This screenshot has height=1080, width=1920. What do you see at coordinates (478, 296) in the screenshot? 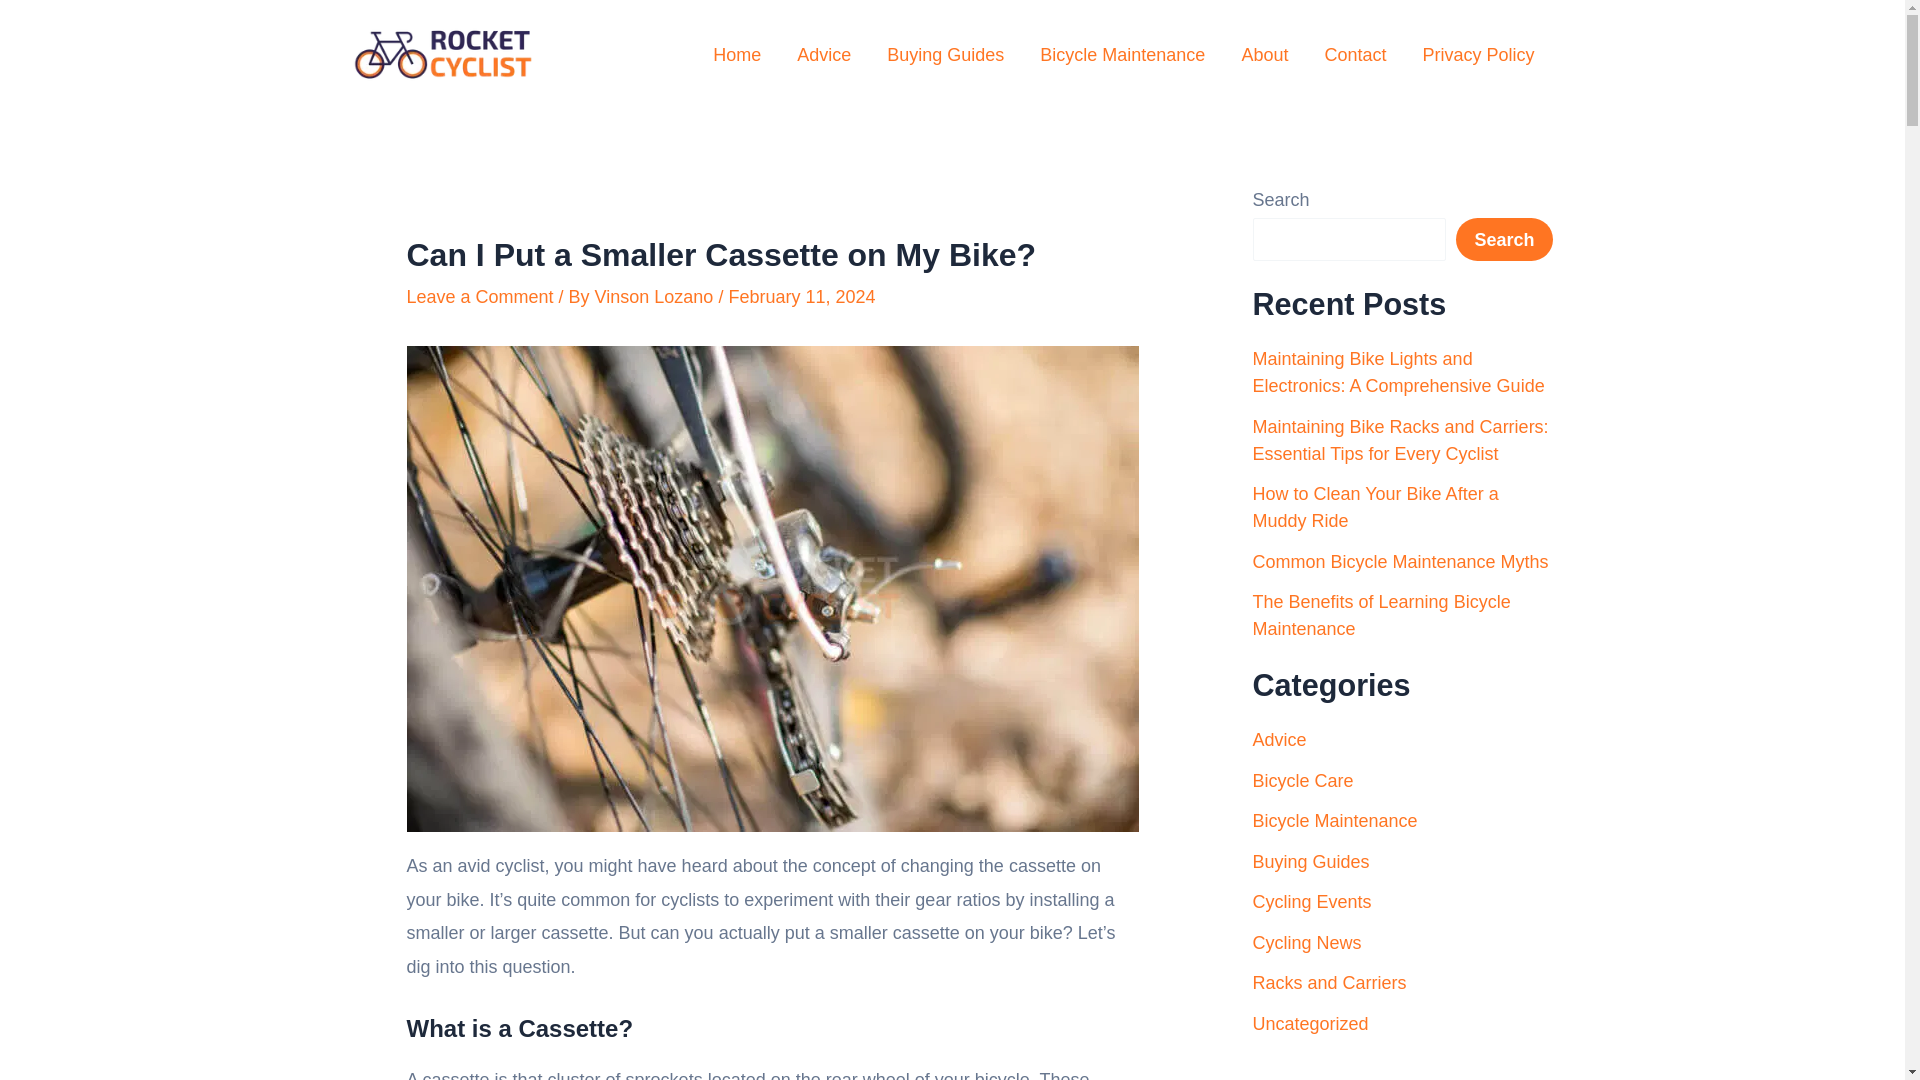
I see `Leave a Comment` at bounding box center [478, 296].